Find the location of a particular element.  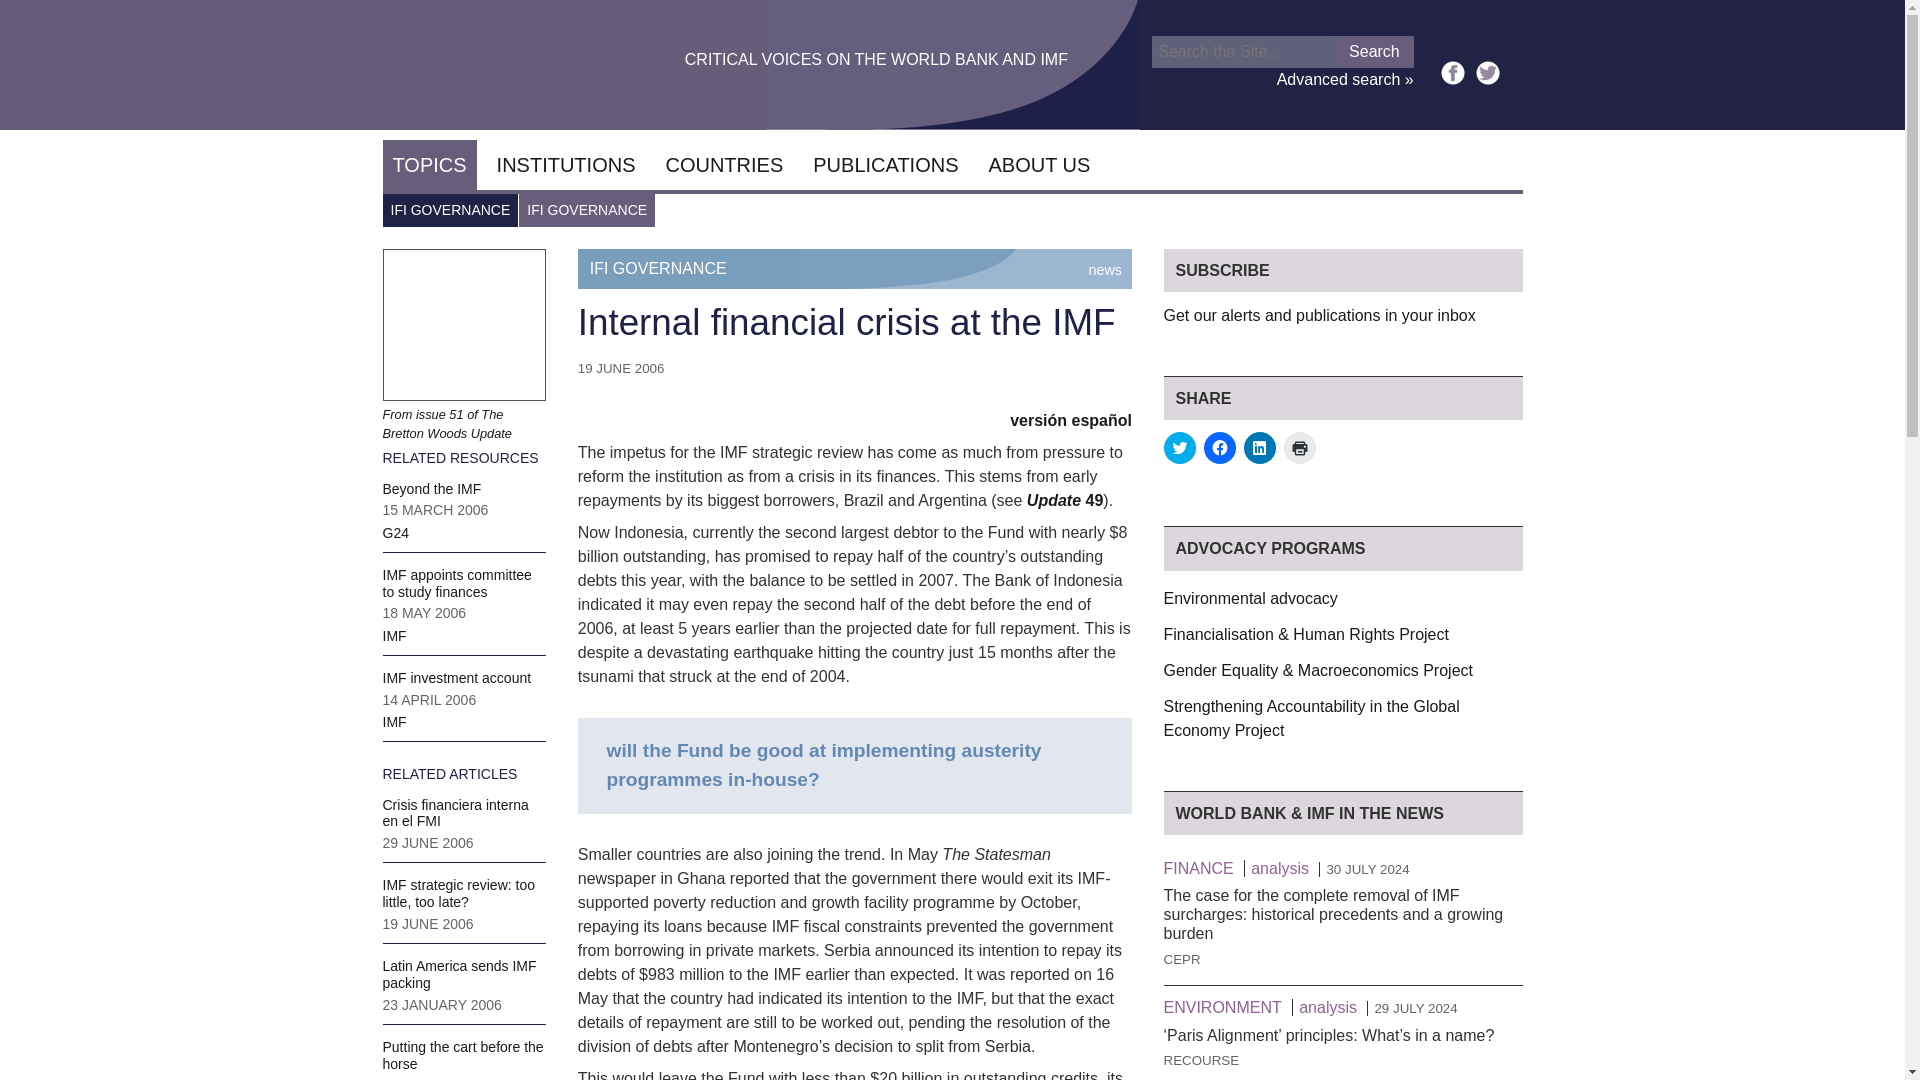

Click to share on Twitter is located at coordinates (1180, 448).